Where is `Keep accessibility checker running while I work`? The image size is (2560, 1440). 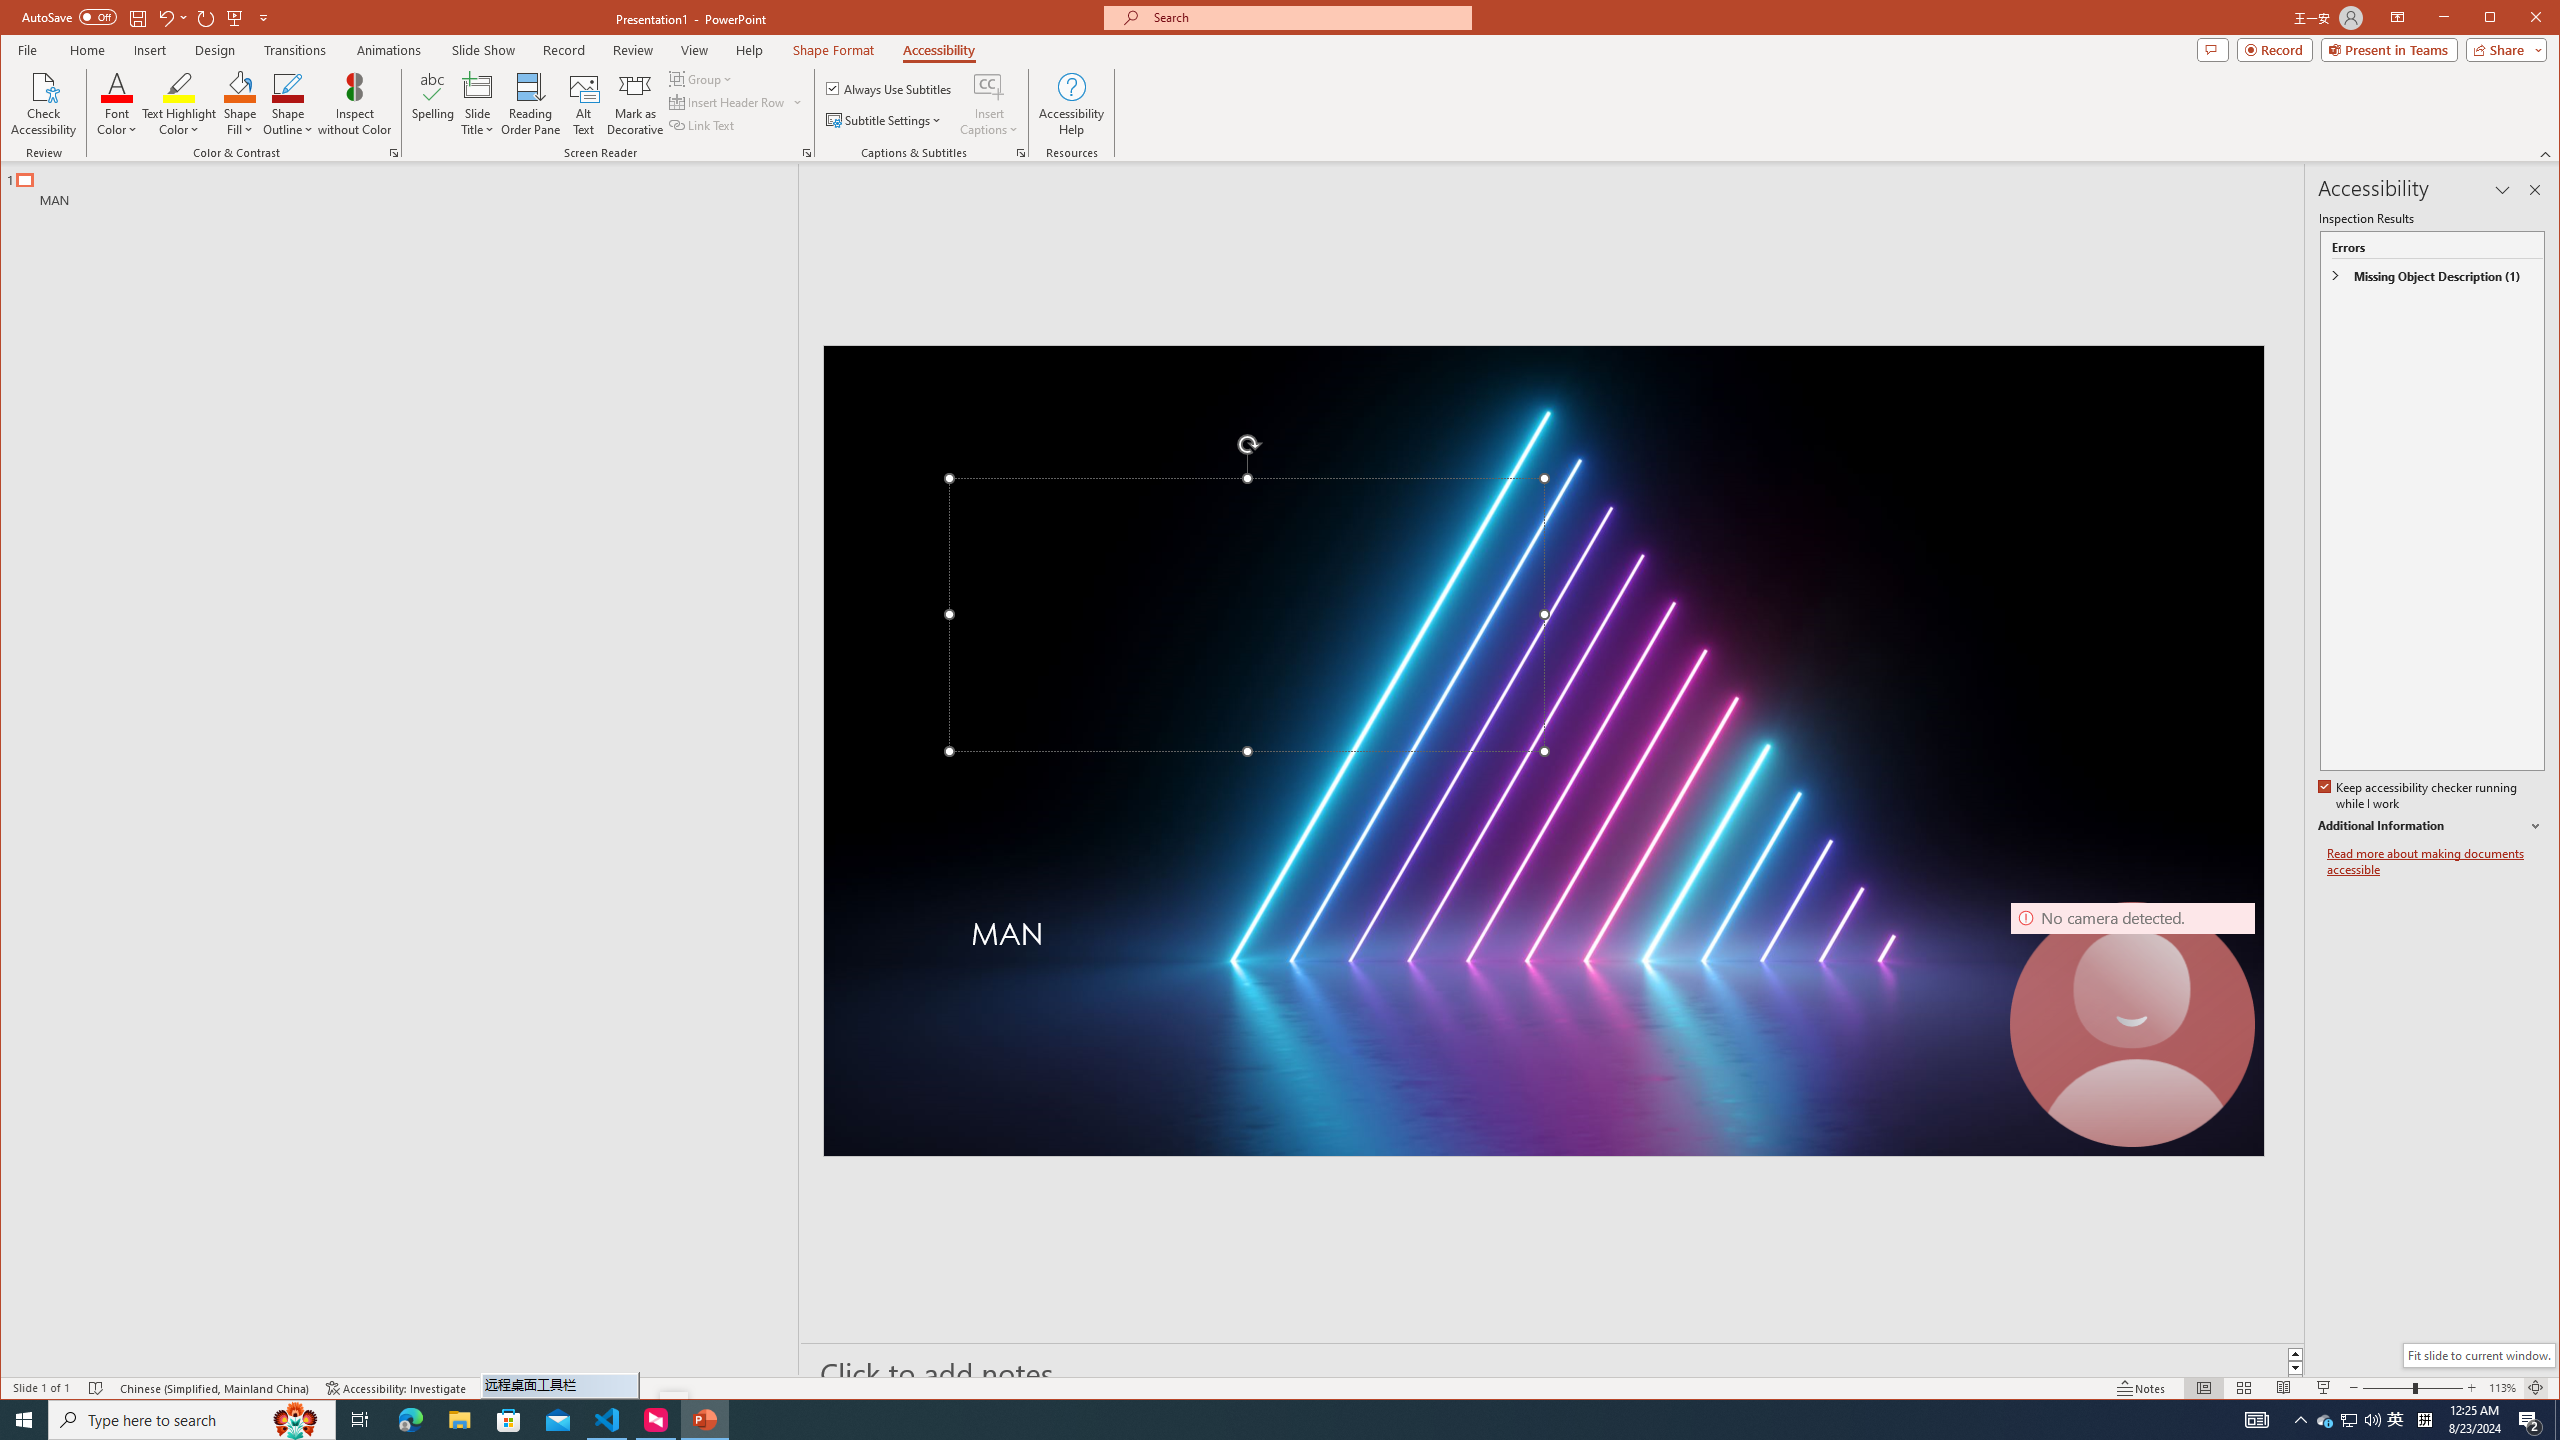
Keep accessibility checker running while I work is located at coordinates (2418, 796).